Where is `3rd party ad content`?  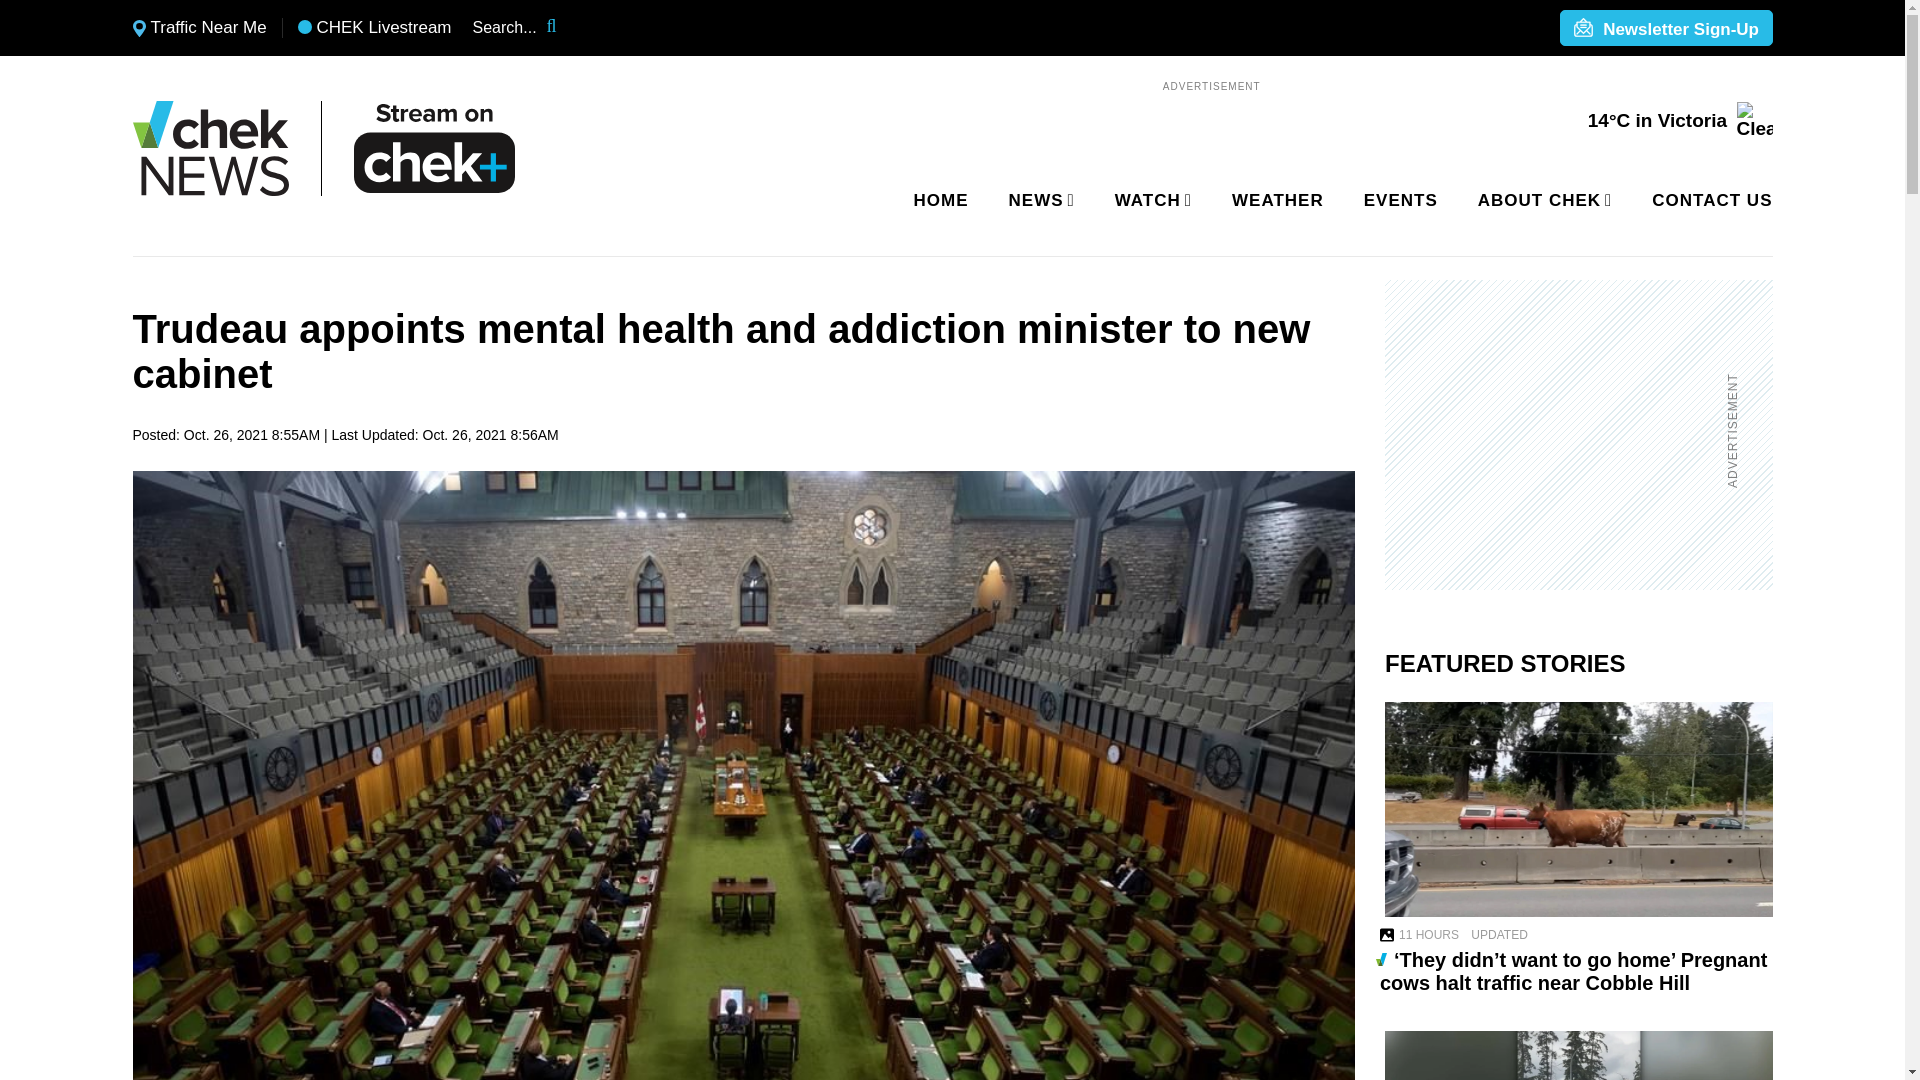
3rd party ad content is located at coordinates (1566, 434).